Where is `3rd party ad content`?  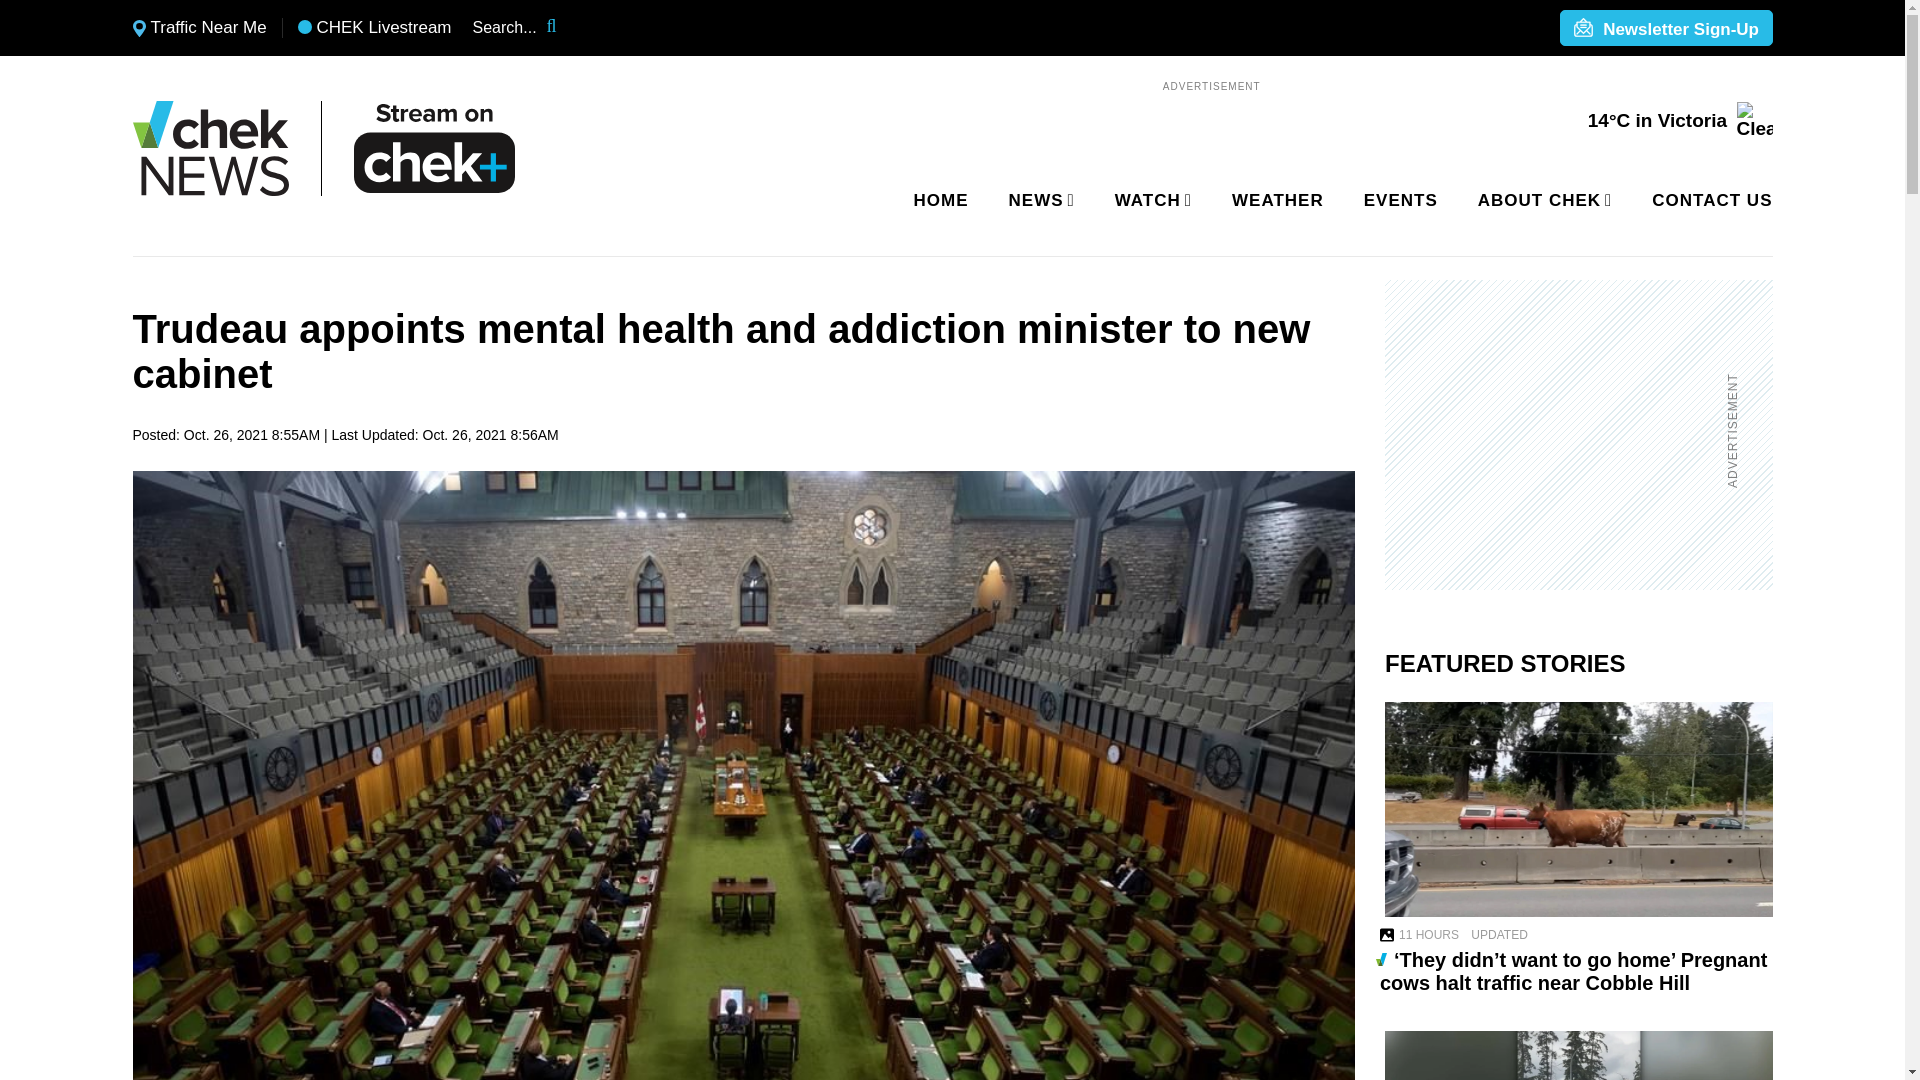
3rd party ad content is located at coordinates (1566, 434).